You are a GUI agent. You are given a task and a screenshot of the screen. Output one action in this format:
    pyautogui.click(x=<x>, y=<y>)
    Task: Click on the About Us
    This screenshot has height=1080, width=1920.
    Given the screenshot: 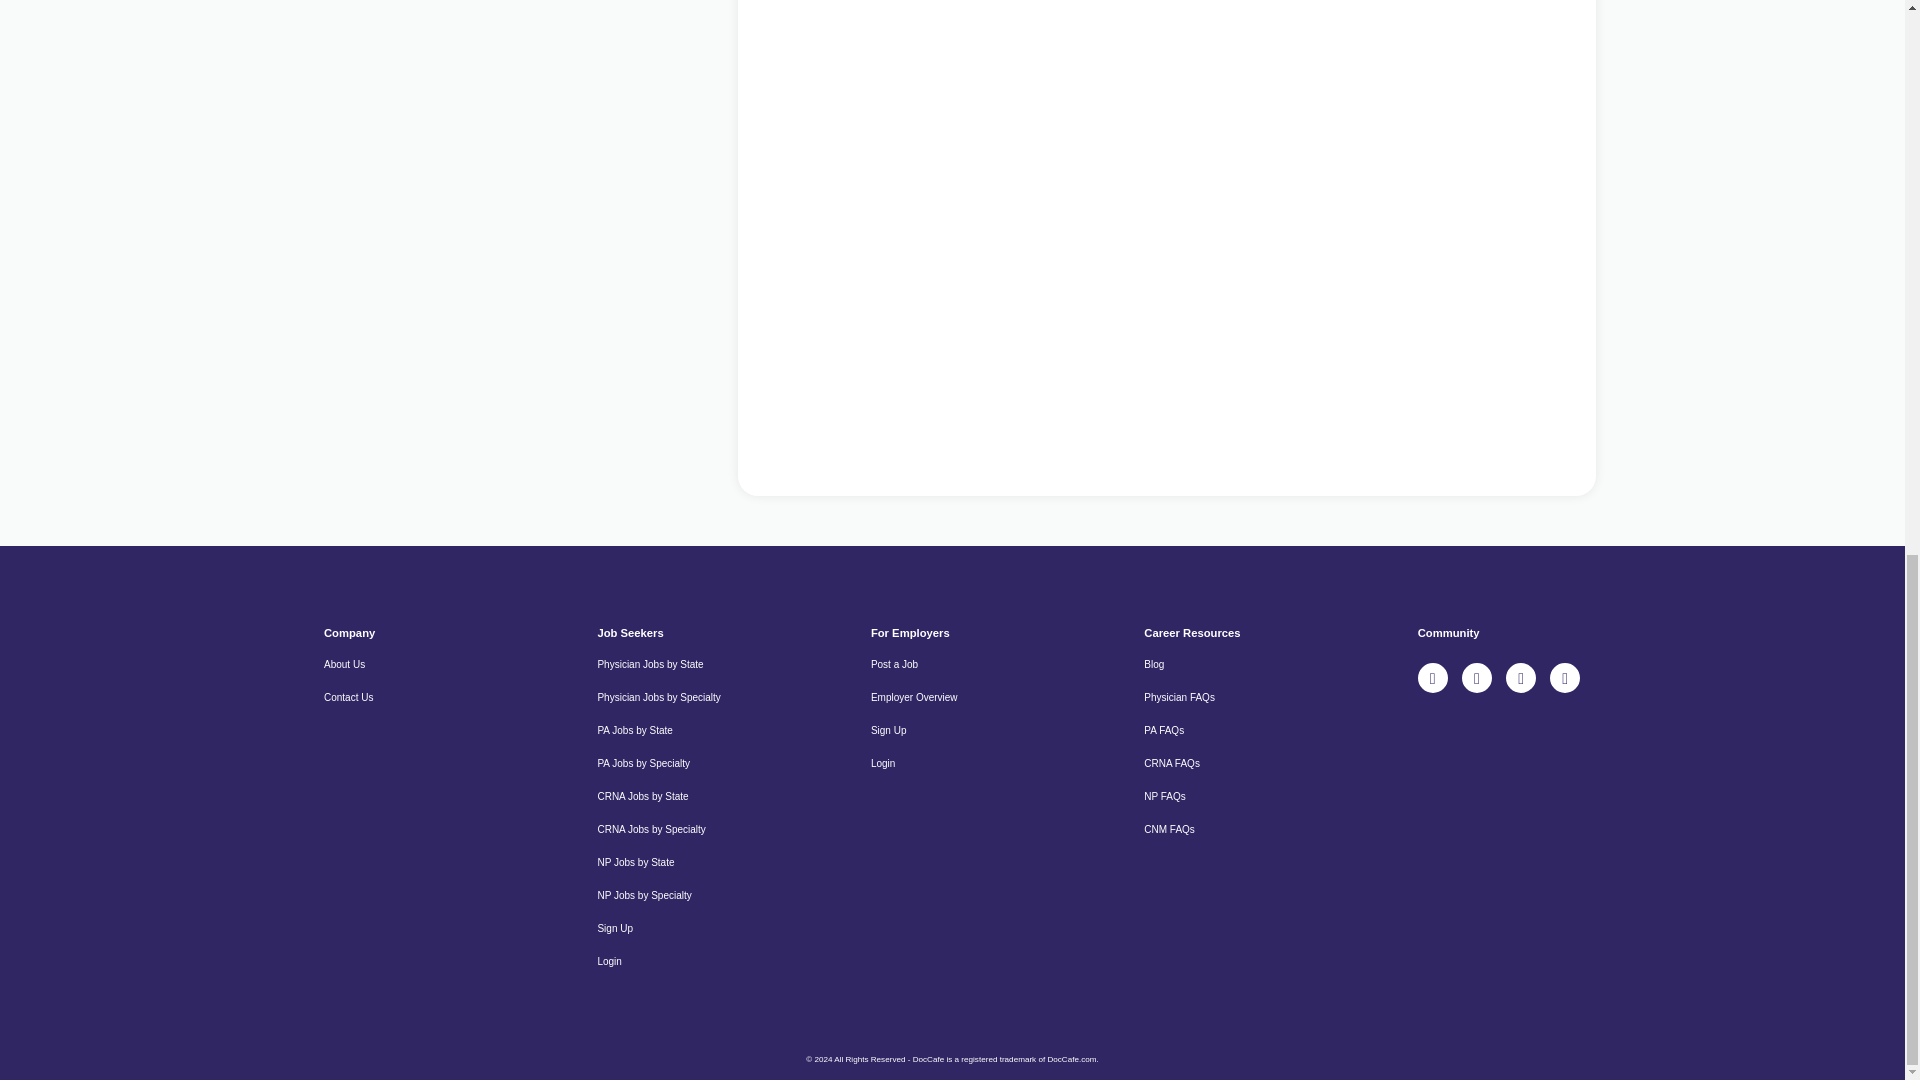 What is the action you would take?
    pyautogui.click(x=344, y=664)
    